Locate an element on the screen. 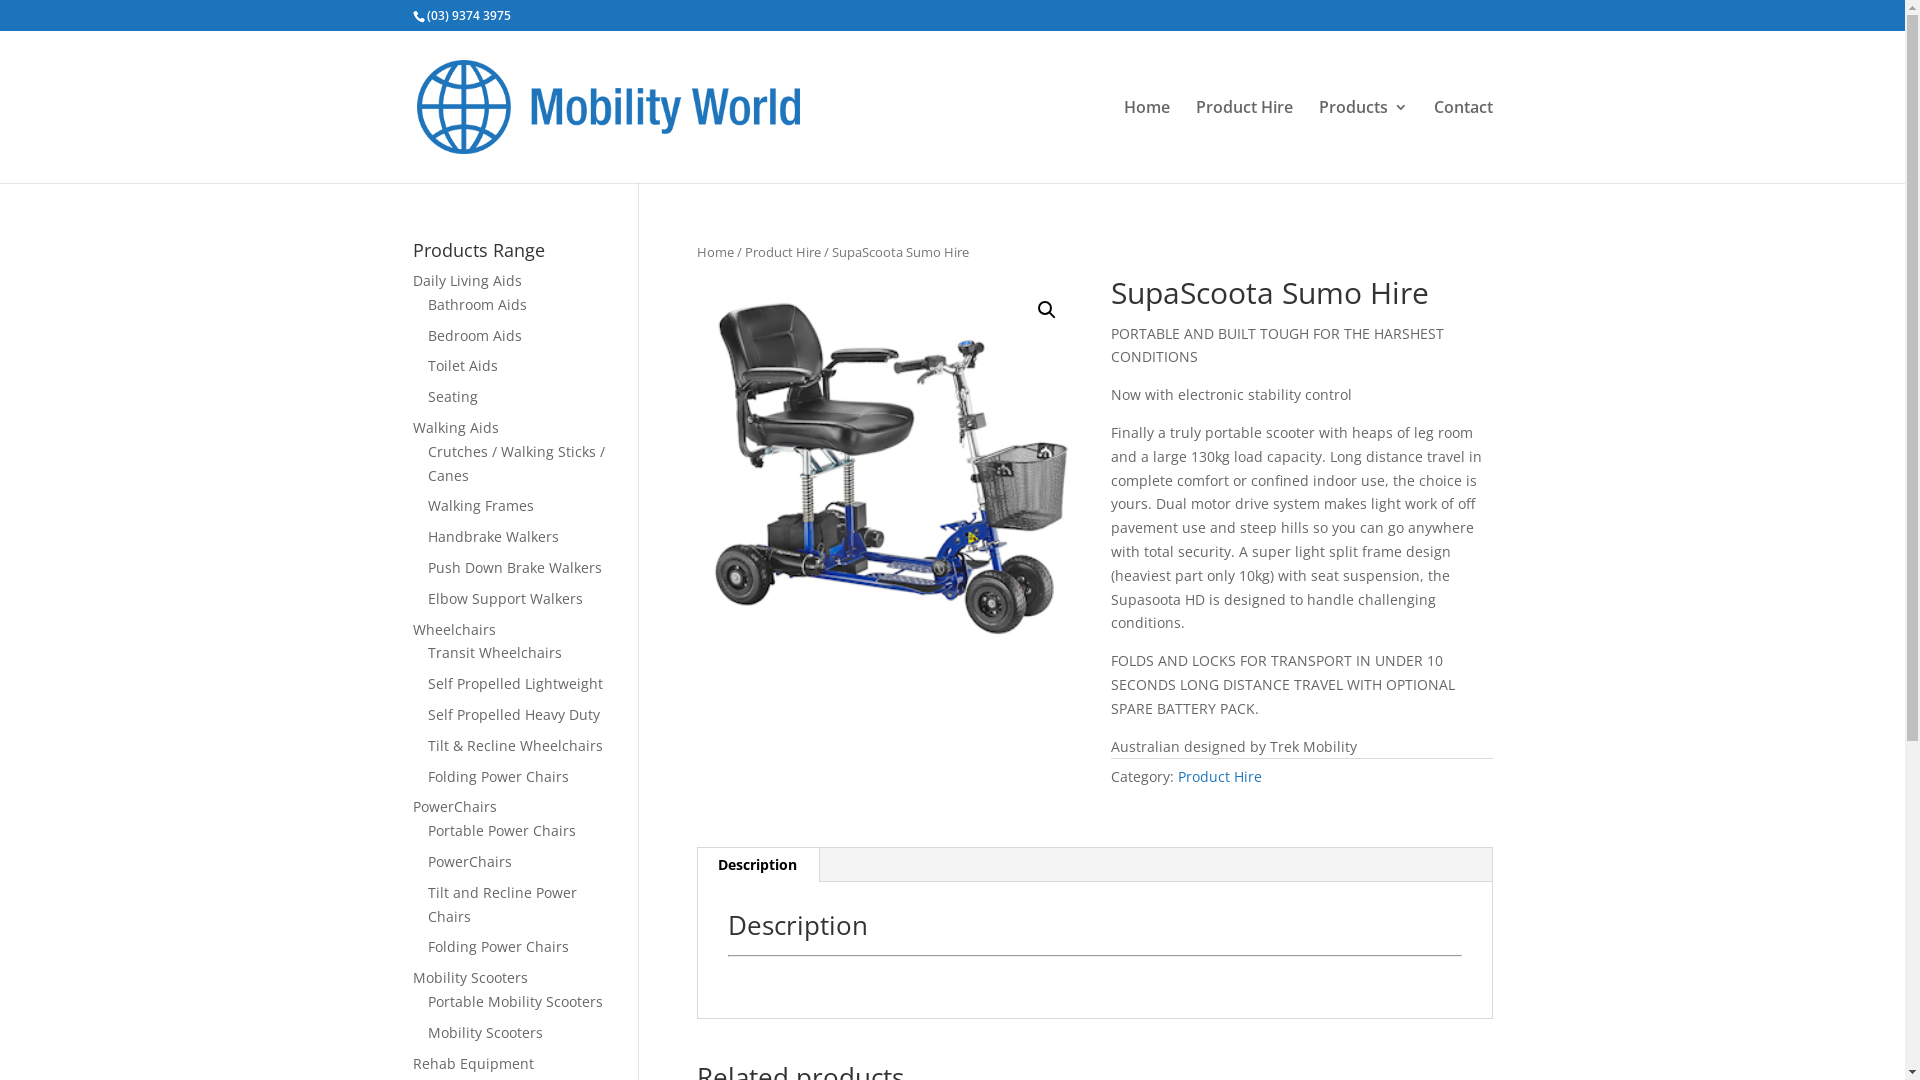 The image size is (1920, 1080). Product Hire is located at coordinates (1244, 142).